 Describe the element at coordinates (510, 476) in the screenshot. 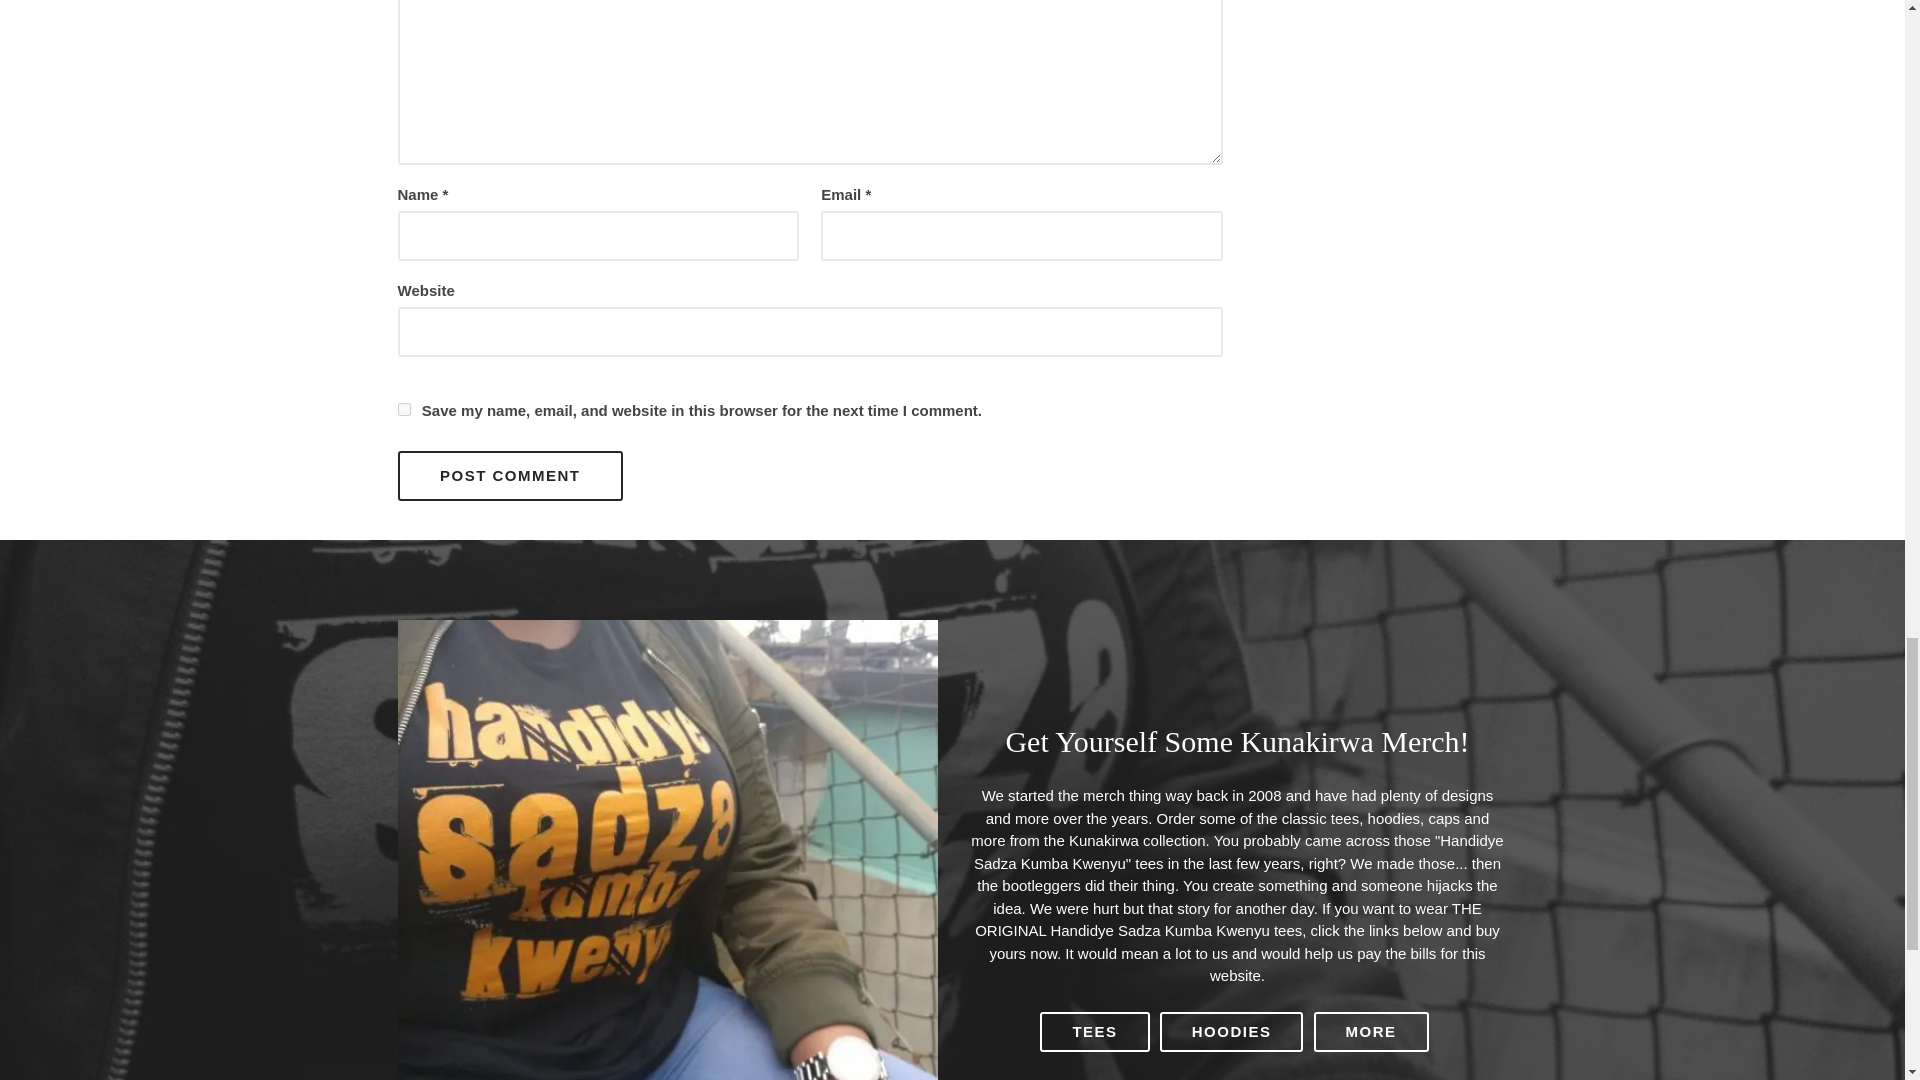

I see `Post Comment` at that location.